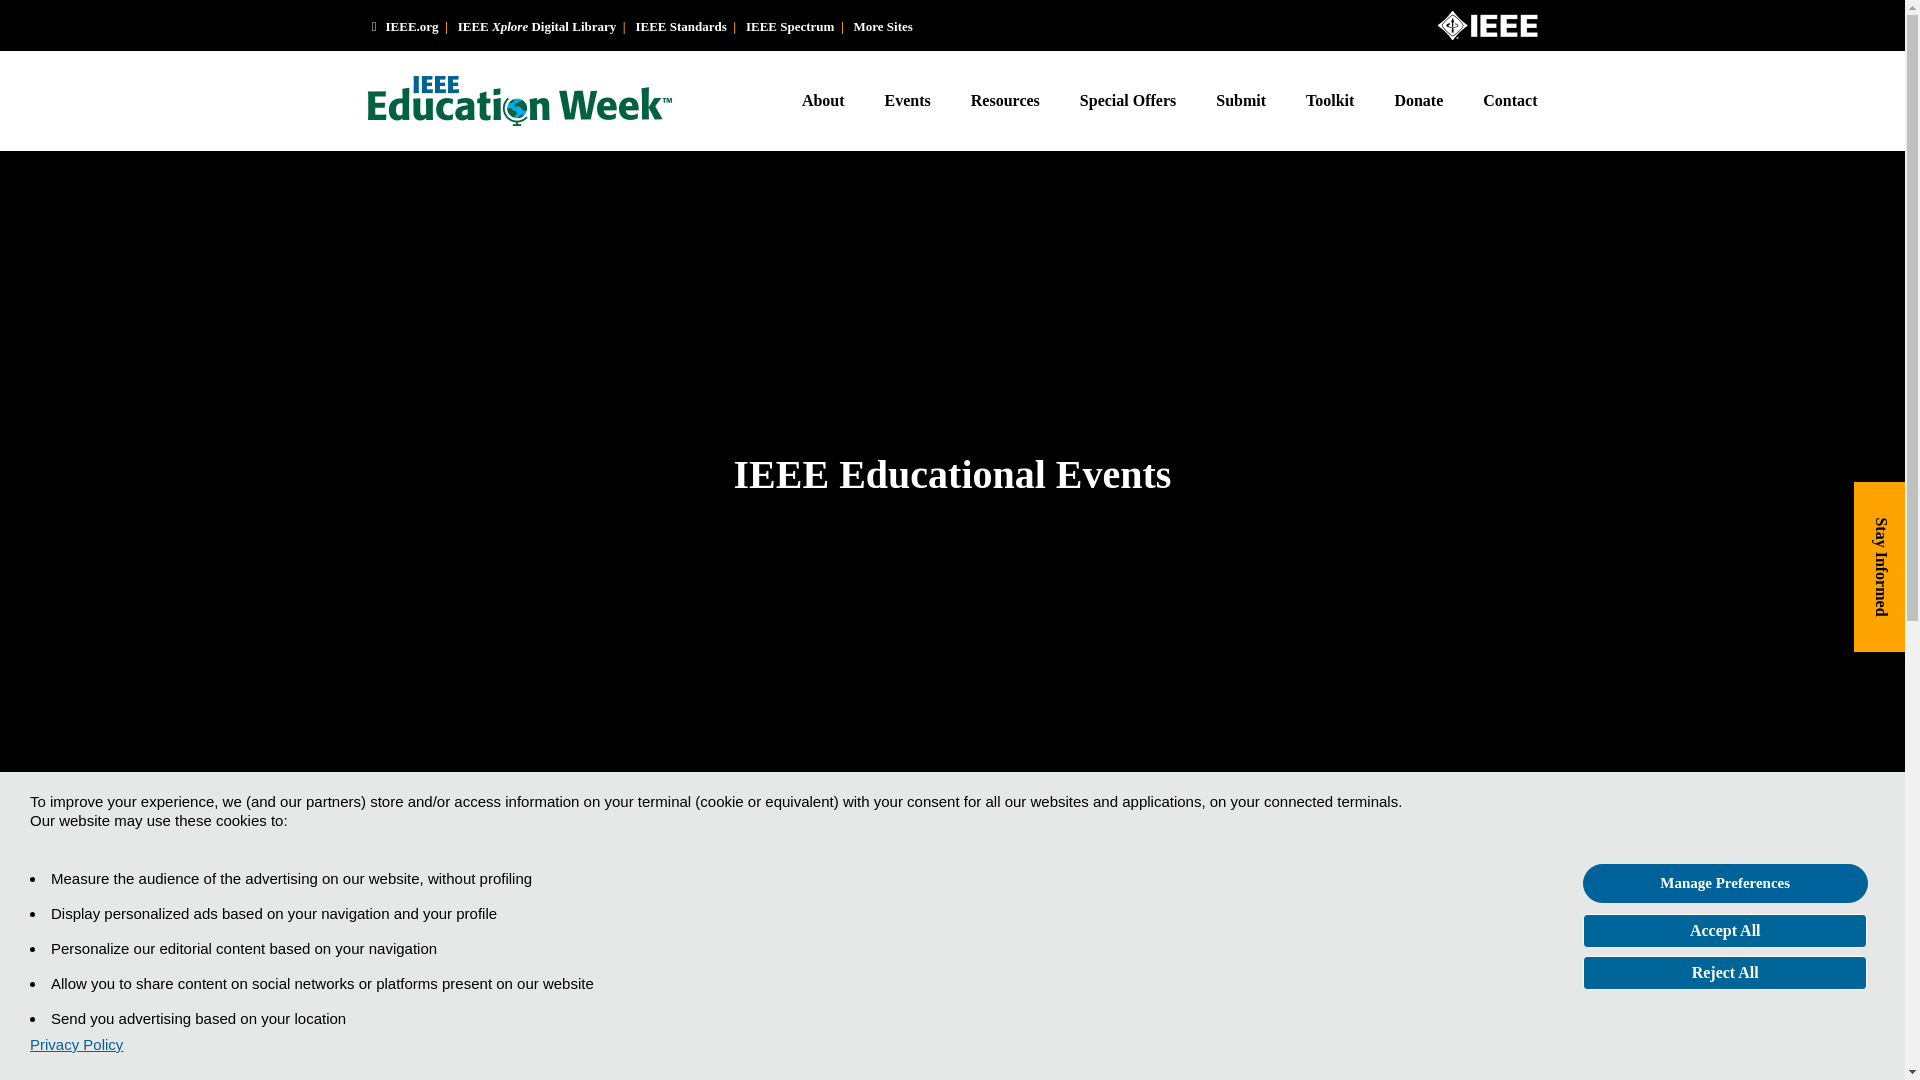  I want to click on Events, so click(908, 100).